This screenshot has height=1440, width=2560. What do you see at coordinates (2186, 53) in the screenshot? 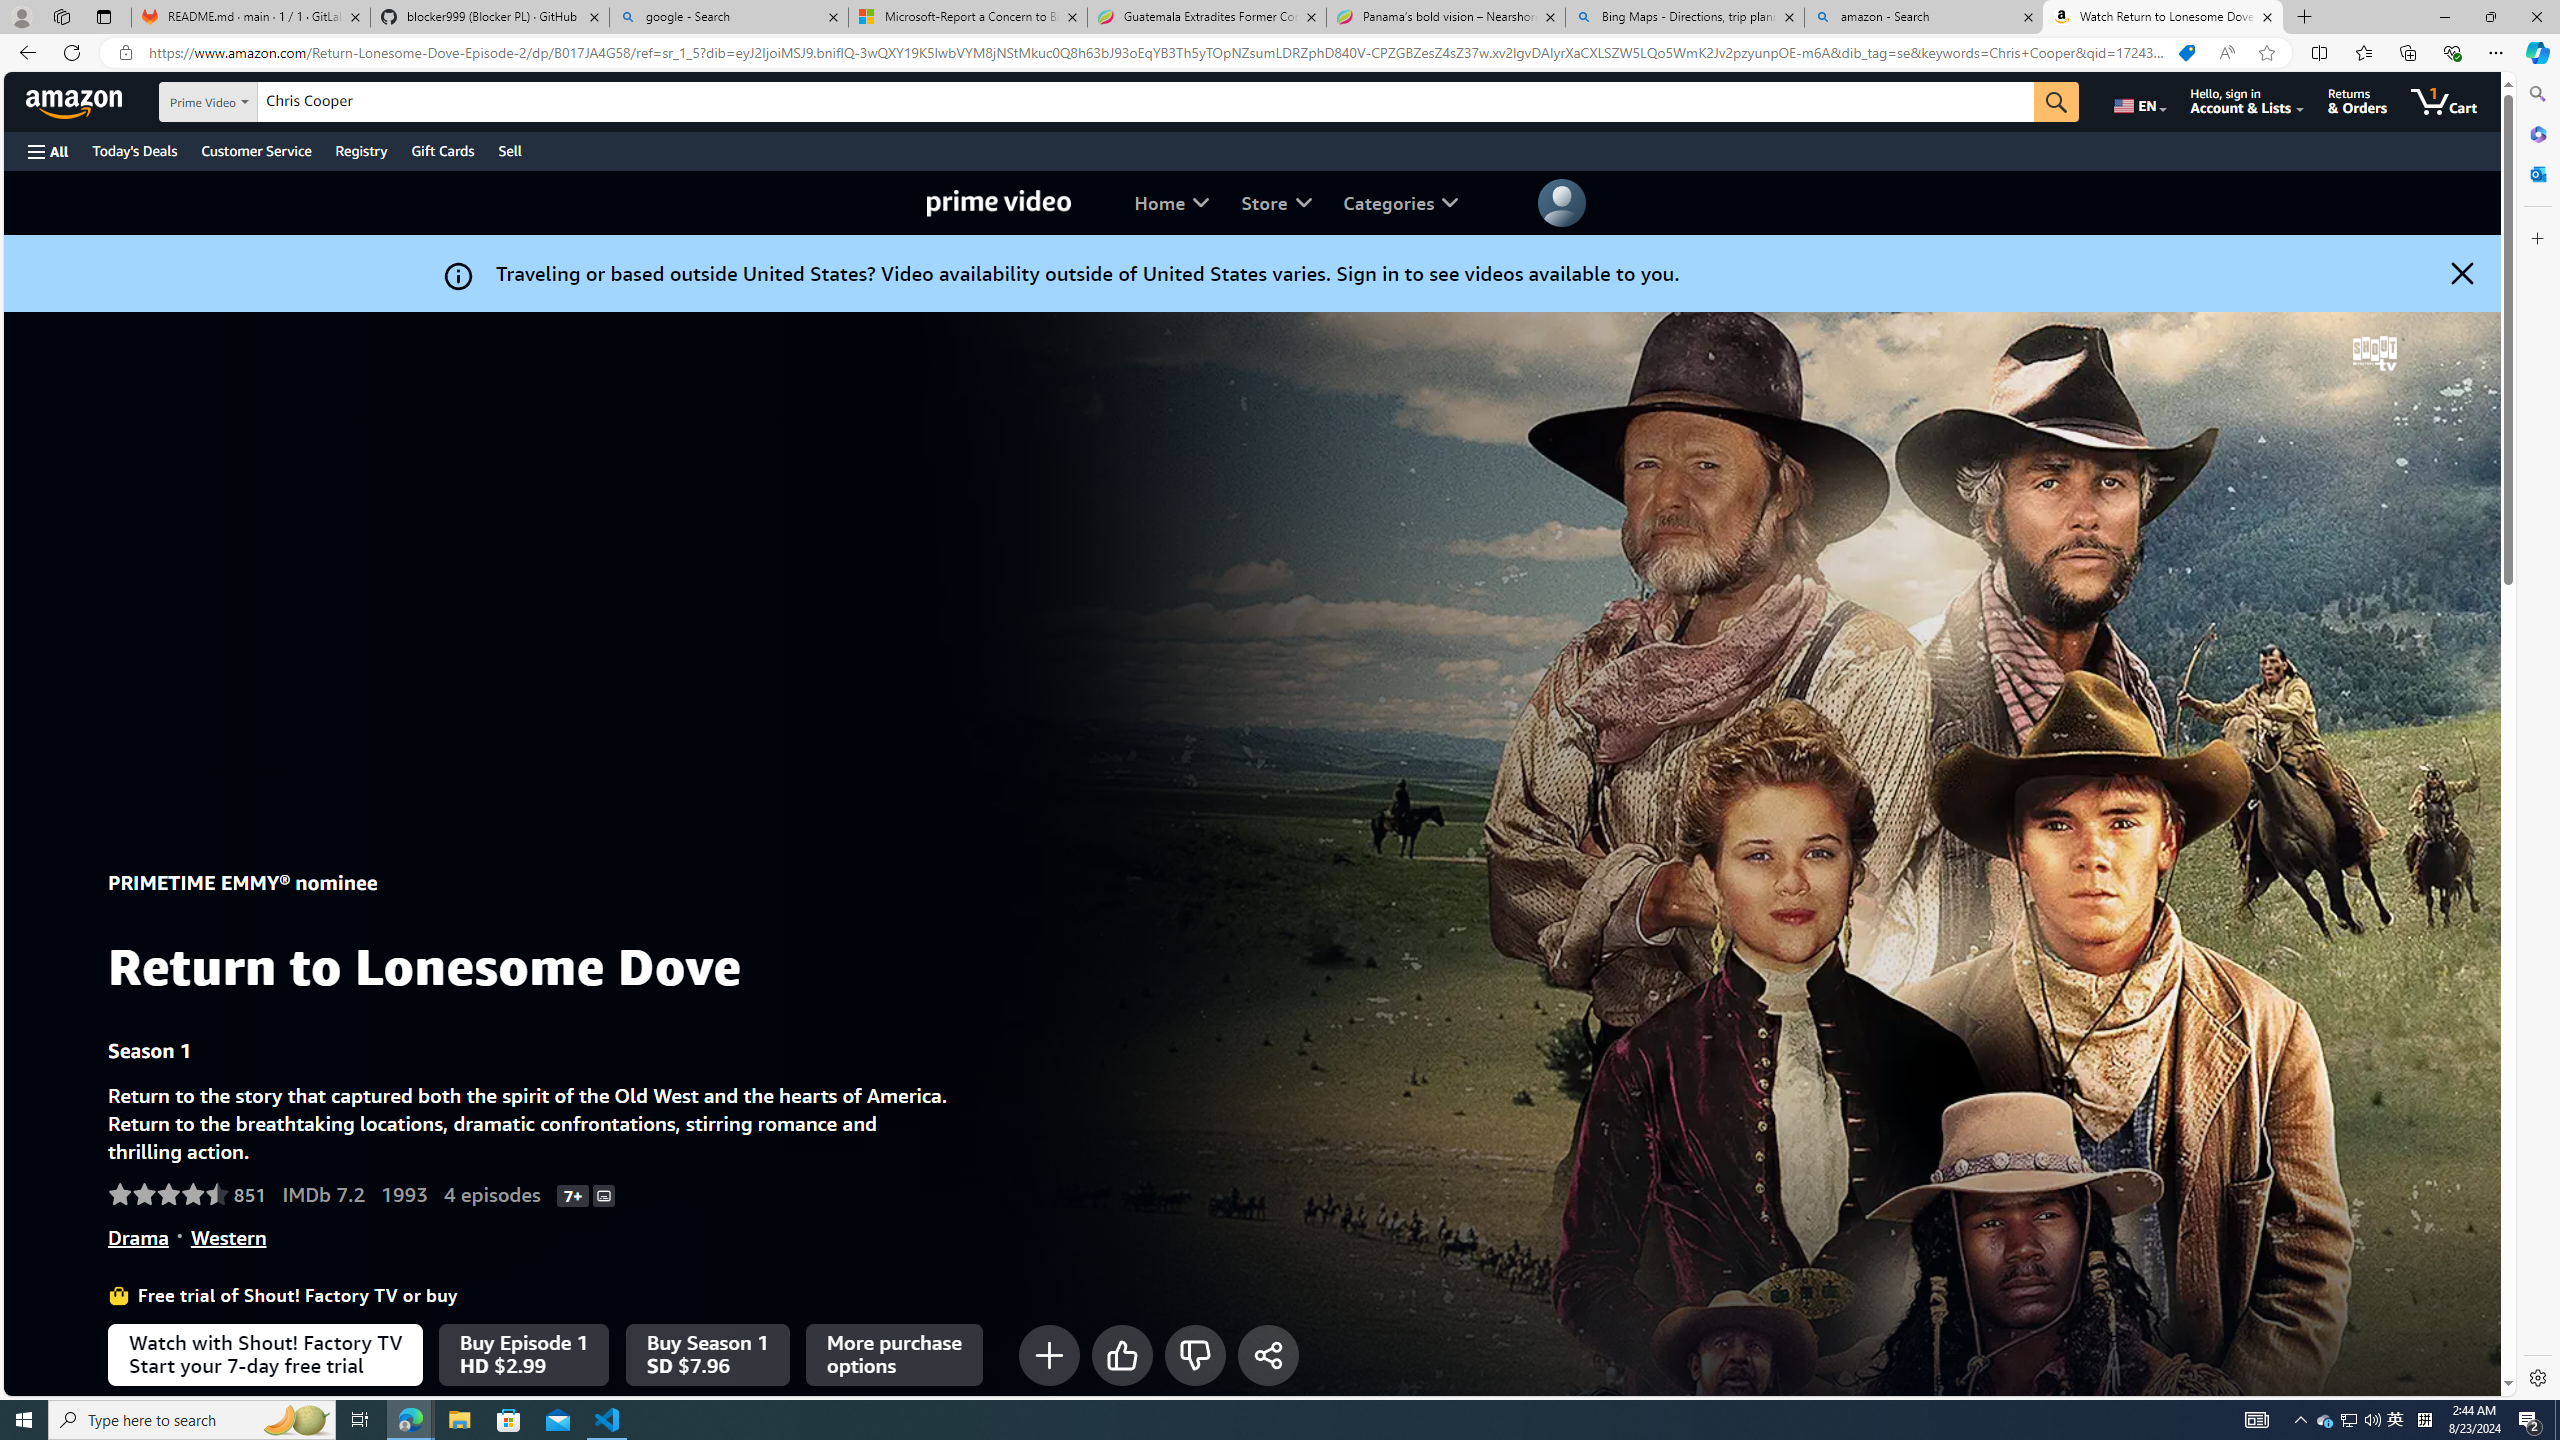
I see `Shopping in Microsoft Edge` at bounding box center [2186, 53].